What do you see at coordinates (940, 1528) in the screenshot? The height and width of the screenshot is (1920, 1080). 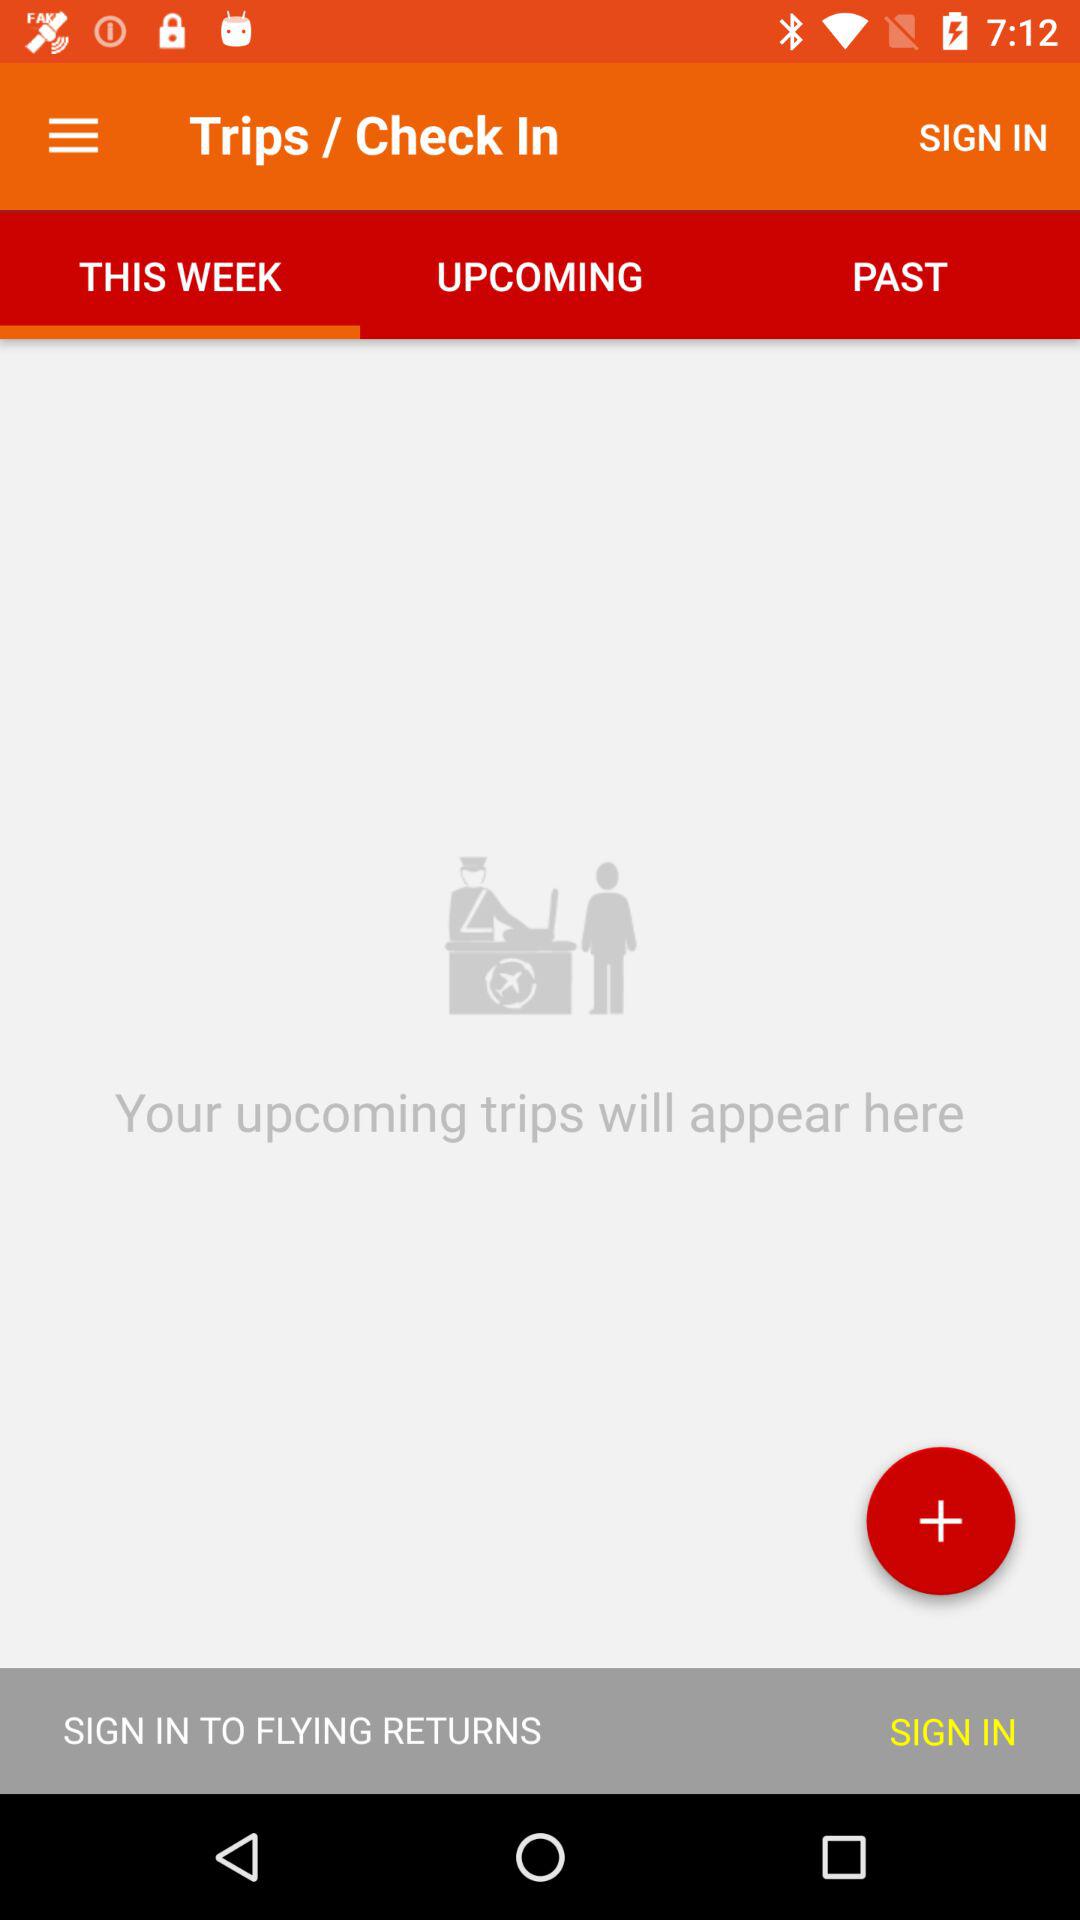 I see `press icon above sign in icon` at bounding box center [940, 1528].